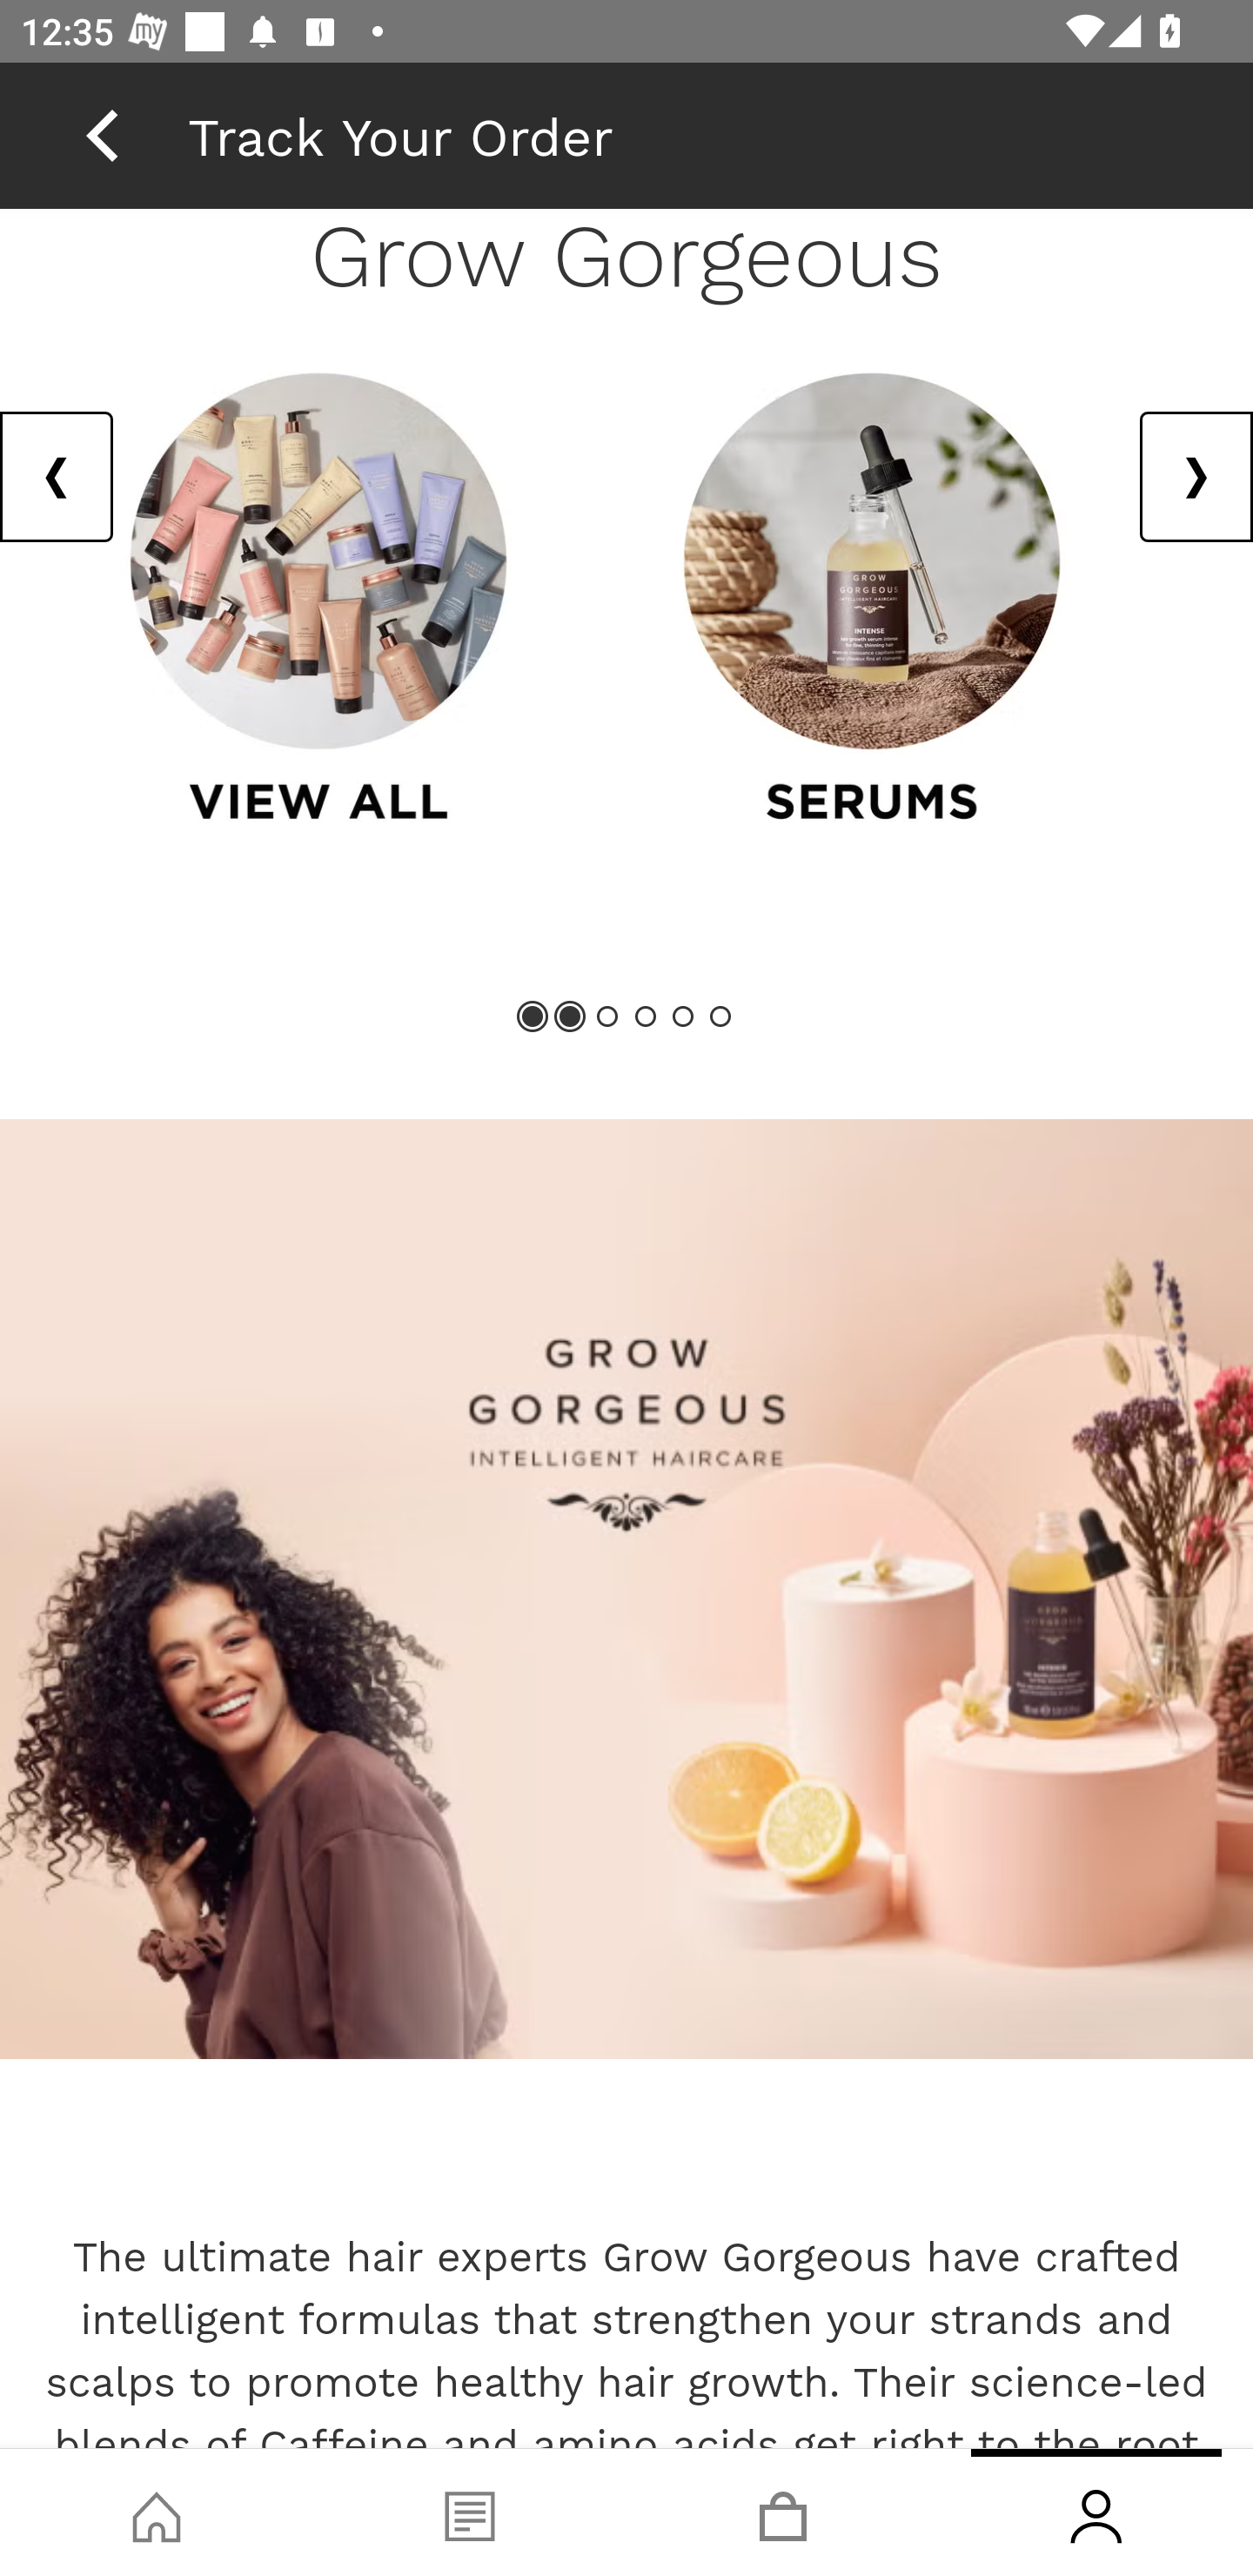 Image resolution: width=1253 pixels, height=2576 pixels. Describe the element at coordinates (533, 1016) in the screenshot. I see `Showing Slide 1 (Current Item)` at that location.